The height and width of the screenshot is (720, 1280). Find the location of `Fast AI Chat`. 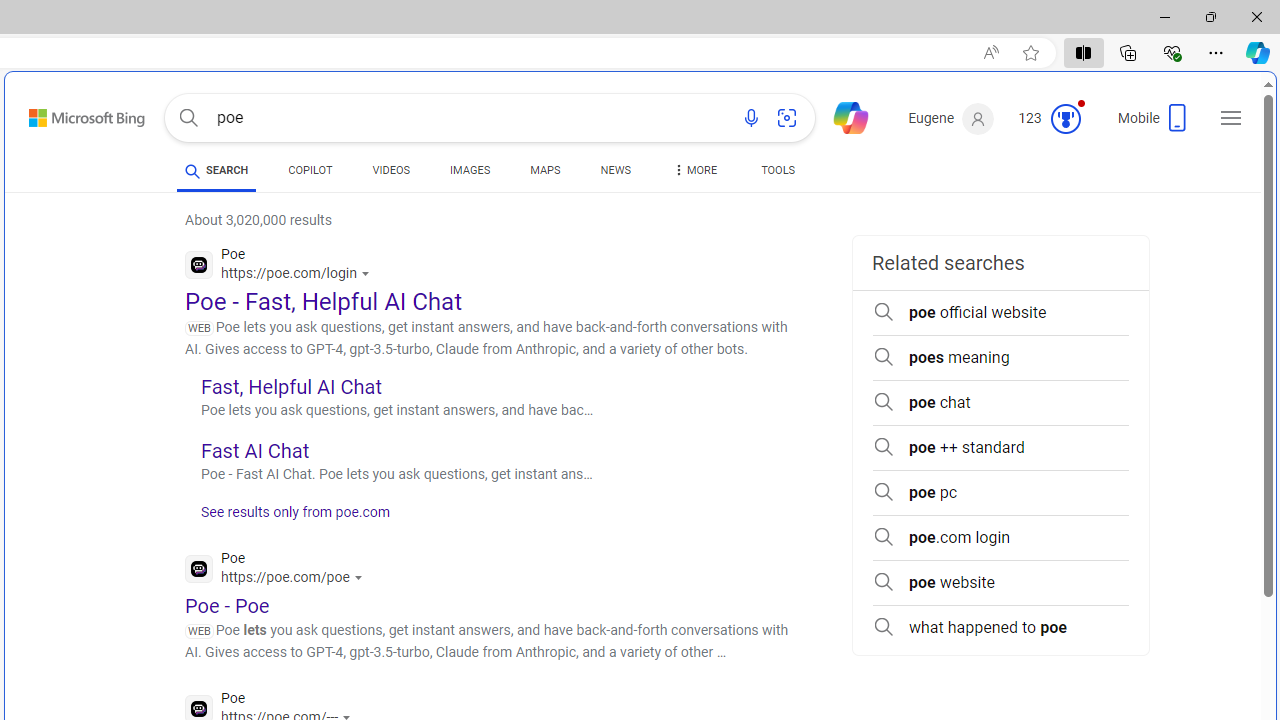

Fast AI Chat is located at coordinates (254, 450).